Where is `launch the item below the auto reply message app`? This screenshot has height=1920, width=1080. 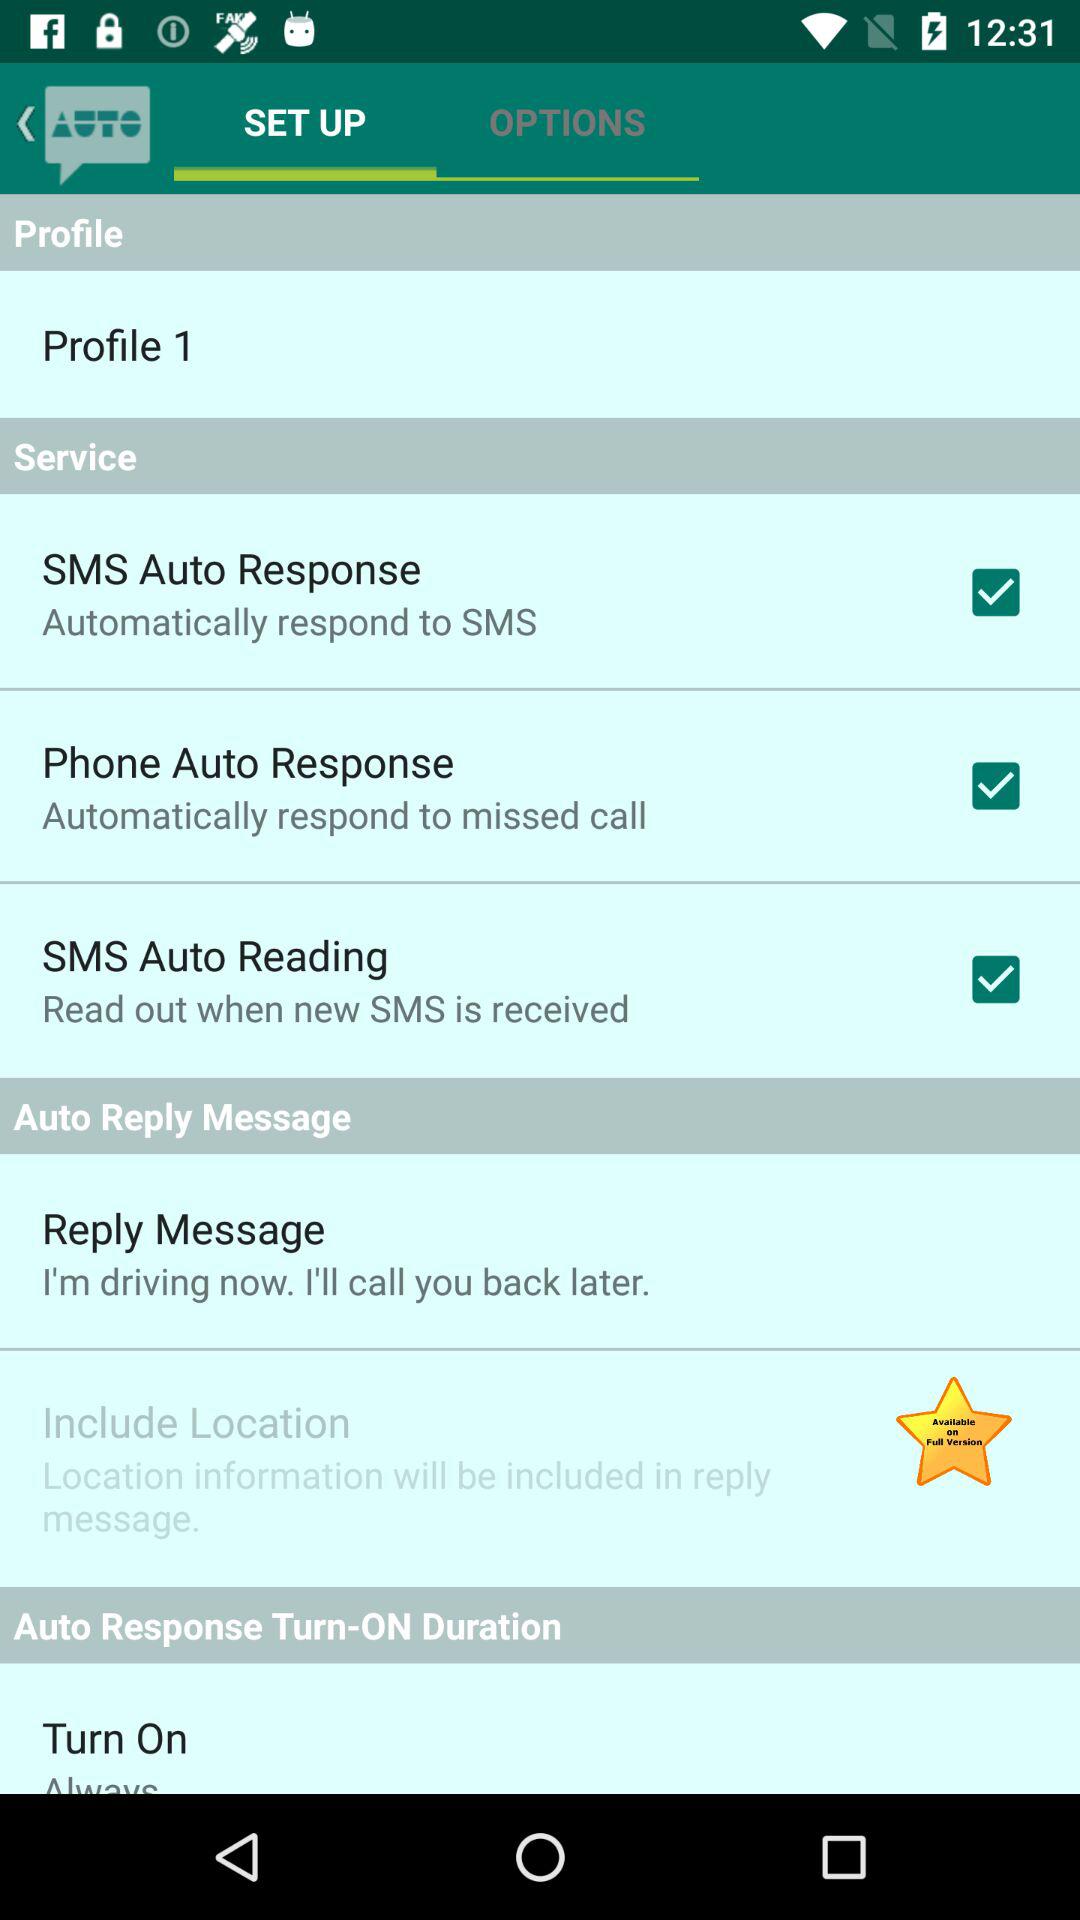
launch the item below the auto reply message app is located at coordinates (954, 1434).